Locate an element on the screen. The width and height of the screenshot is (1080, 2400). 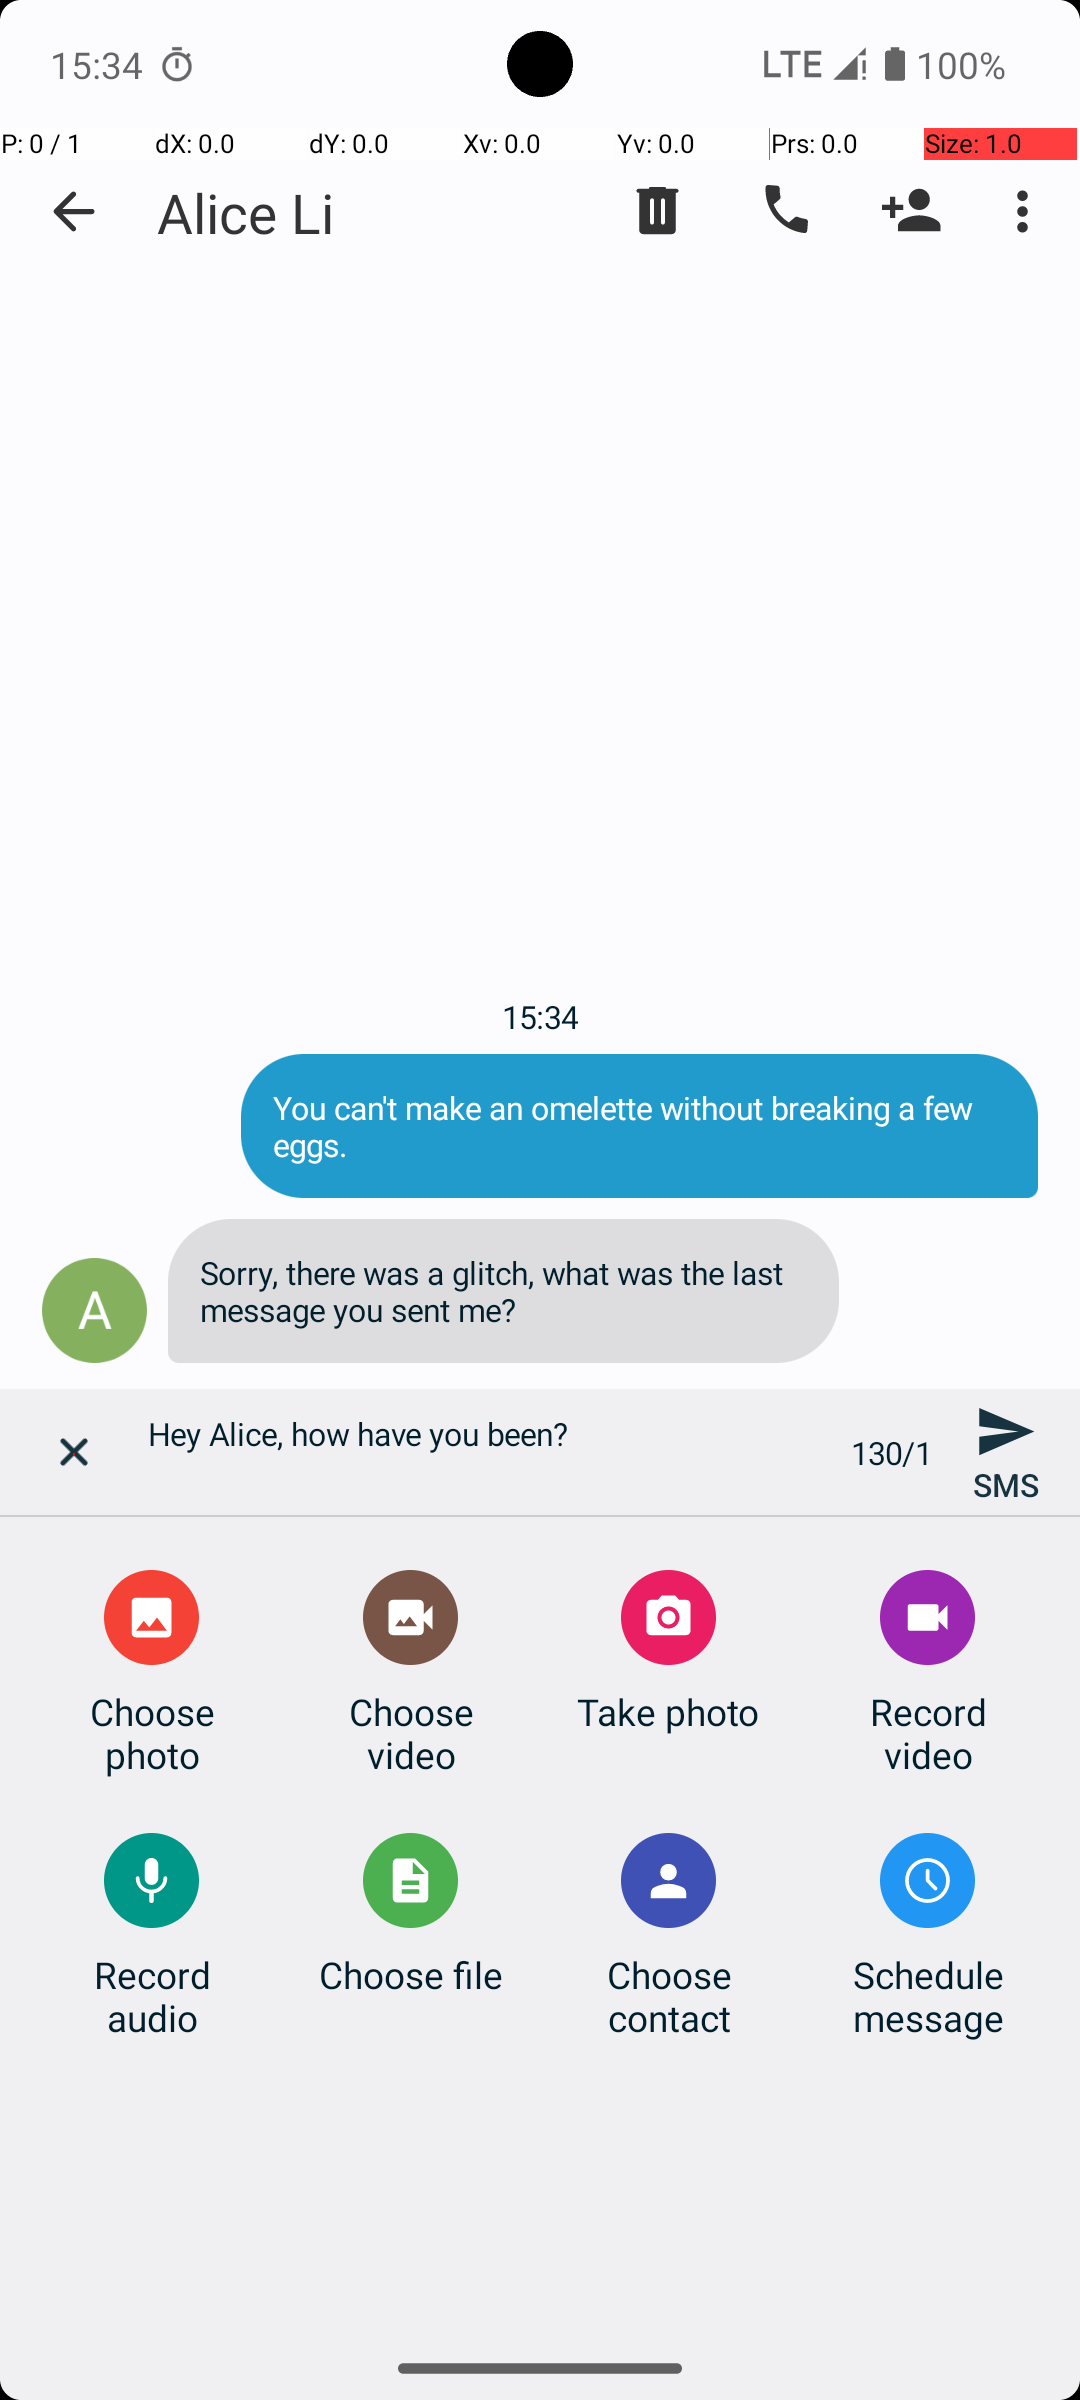
Record video is located at coordinates (928, 1733).